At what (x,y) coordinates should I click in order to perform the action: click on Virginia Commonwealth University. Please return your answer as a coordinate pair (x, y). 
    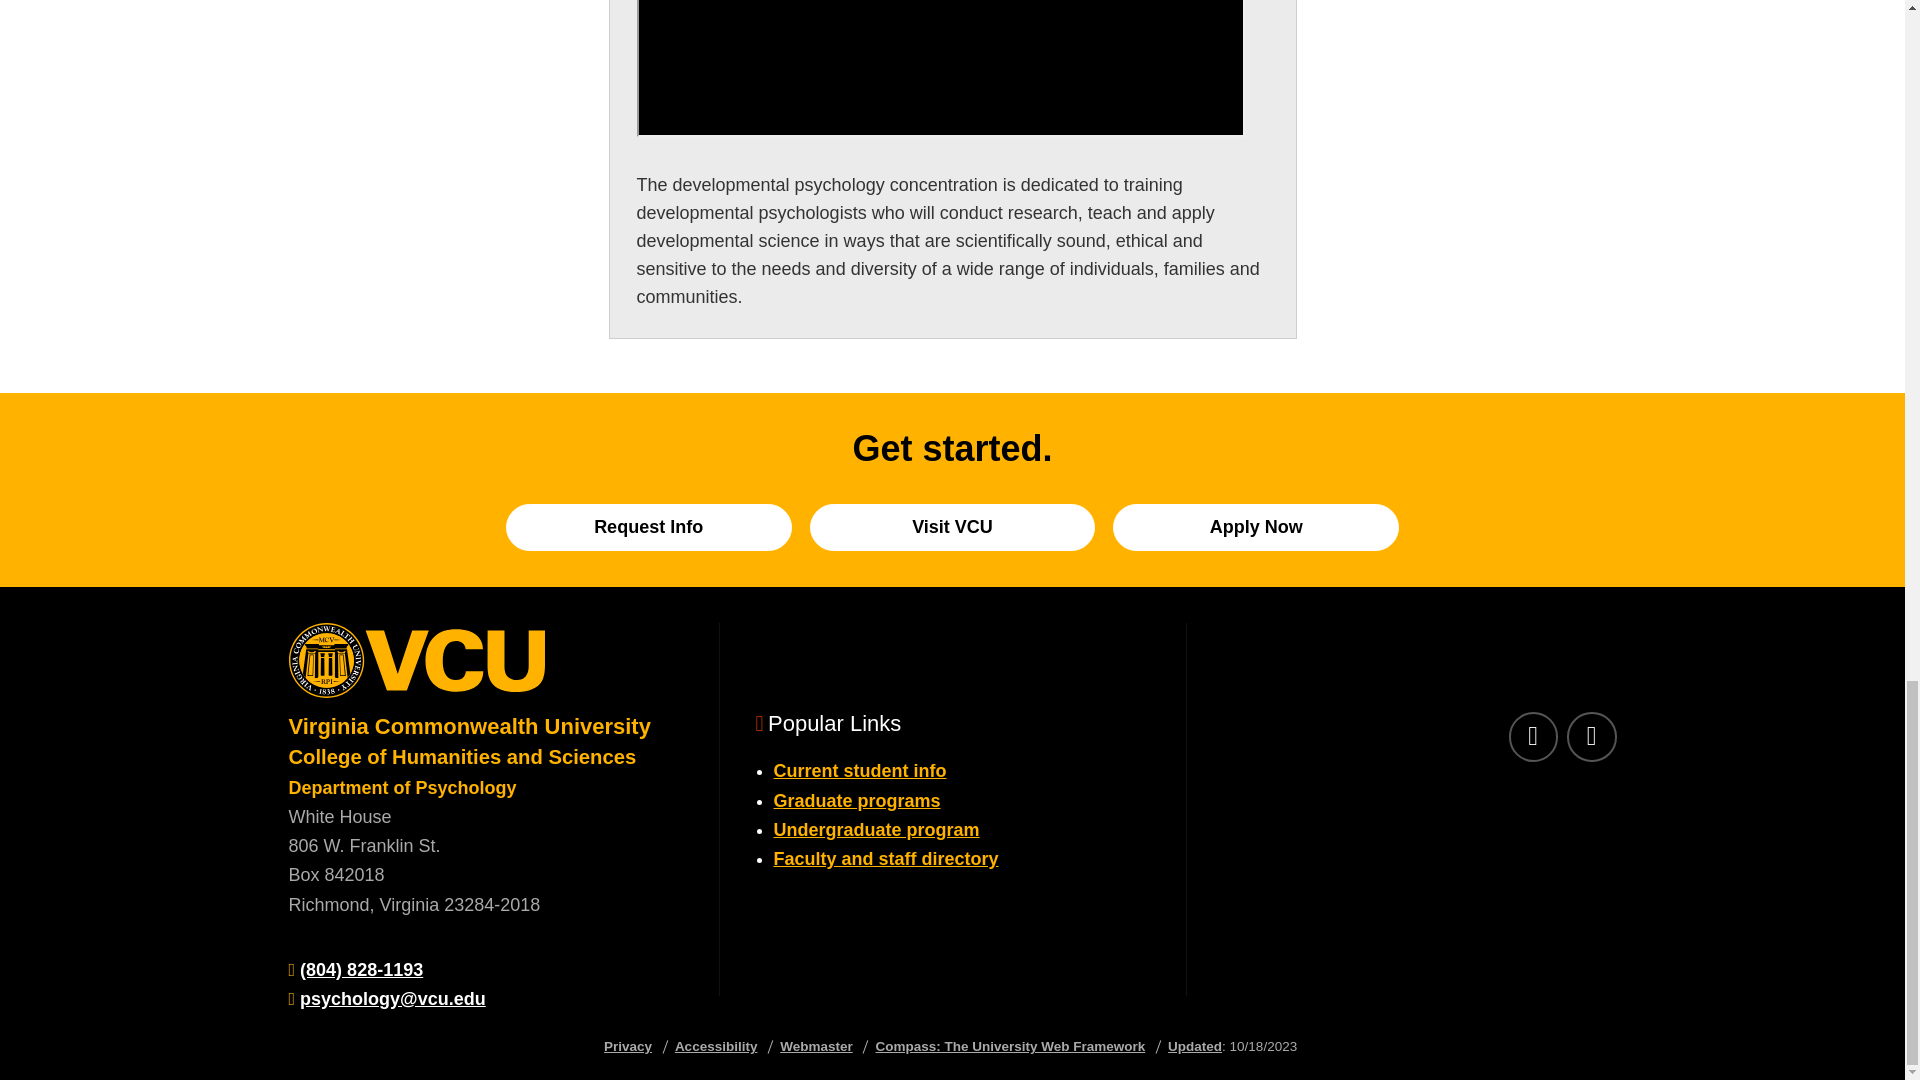
    Looking at the image, I should click on (469, 726).